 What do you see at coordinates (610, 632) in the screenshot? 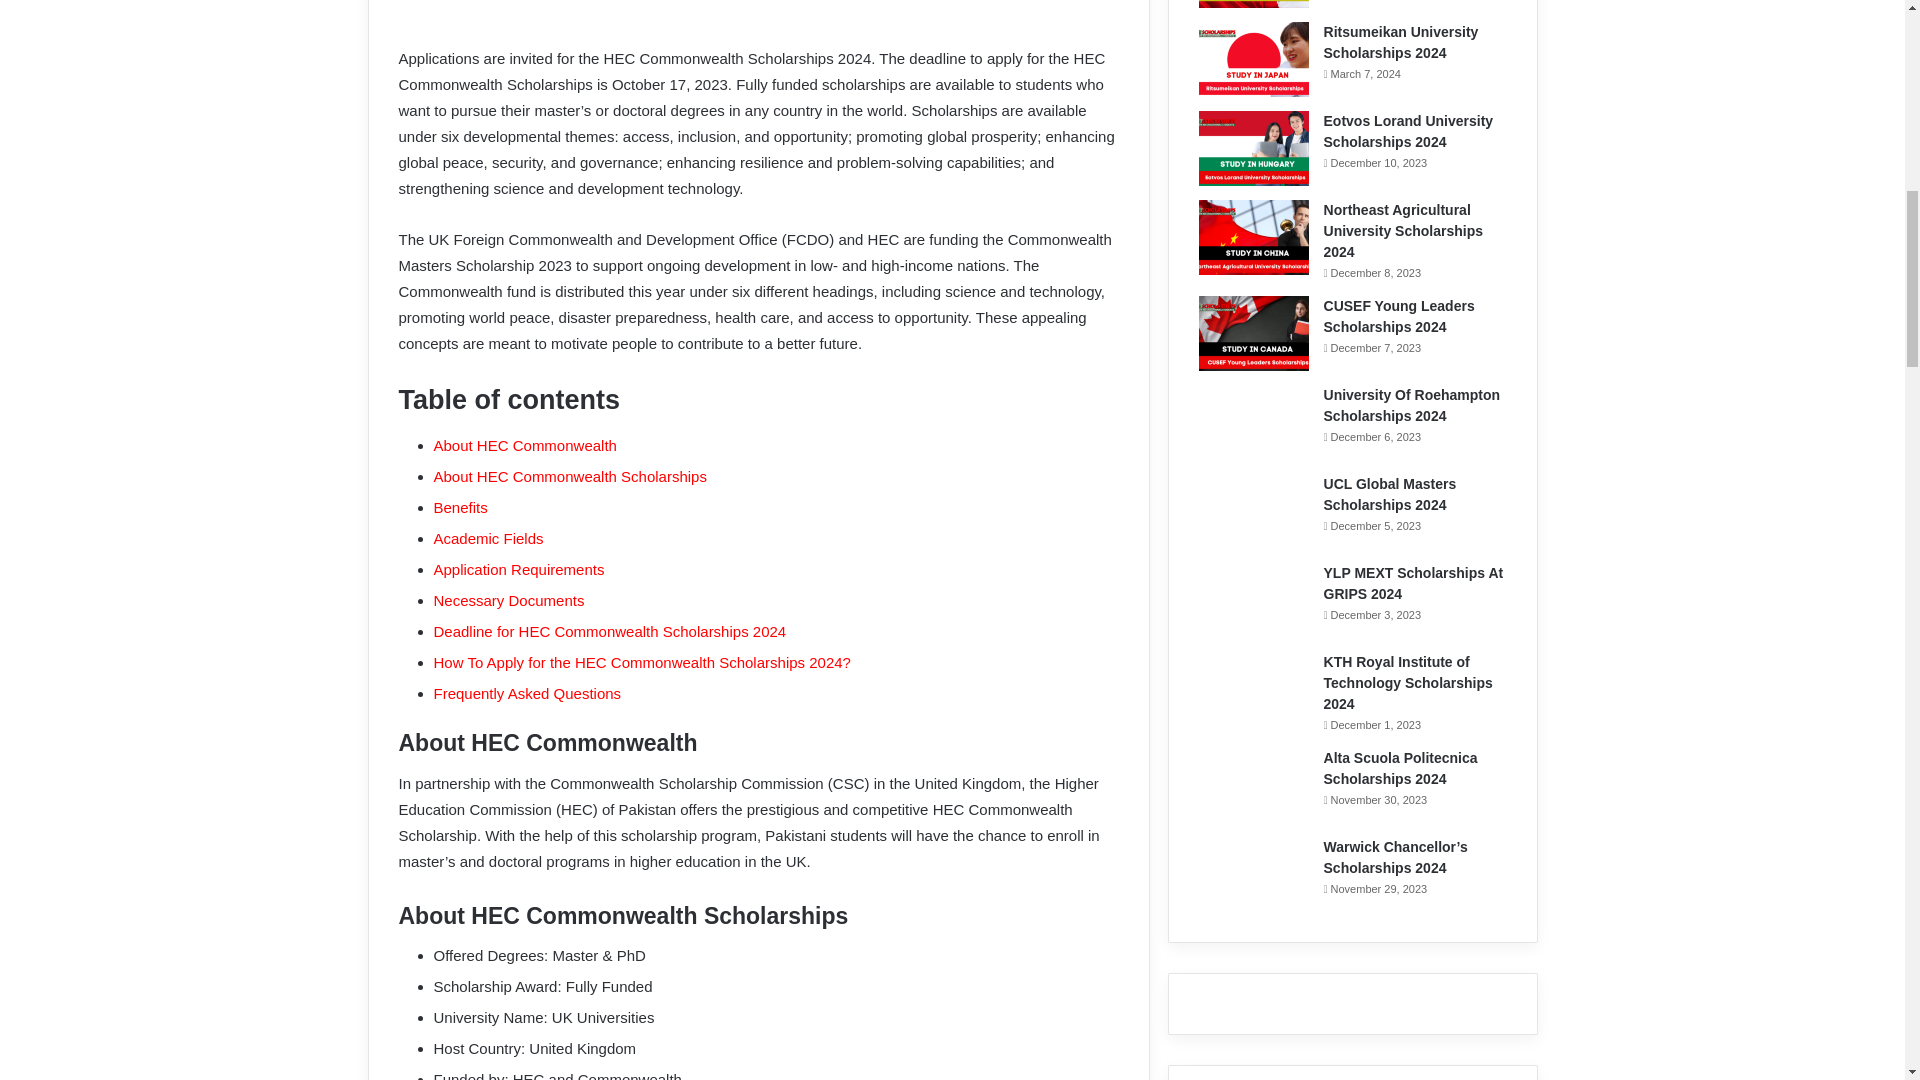
I see `Deadline for HEC Commonwealth Scholarships 2024` at bounding box center [610, 632].